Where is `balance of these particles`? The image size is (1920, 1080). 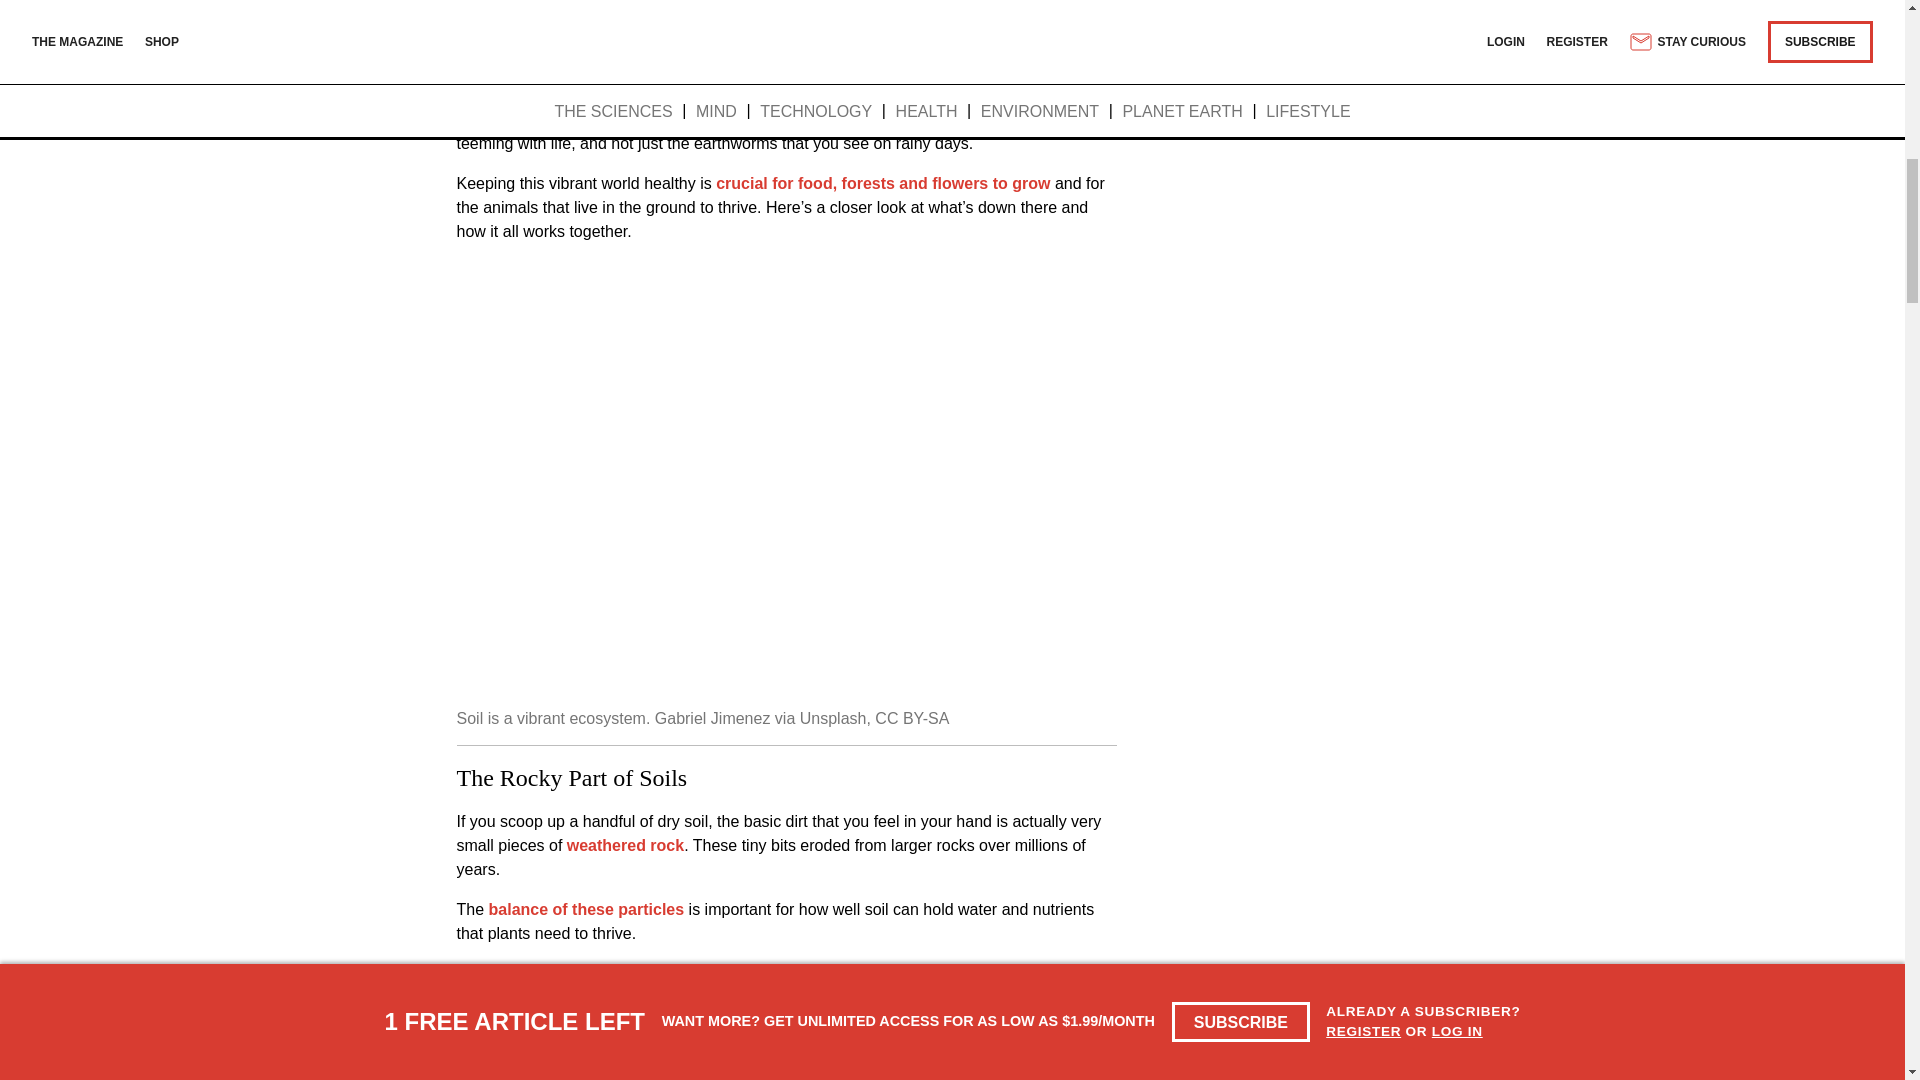
balance of these particles is located at coordinates (587, 909).